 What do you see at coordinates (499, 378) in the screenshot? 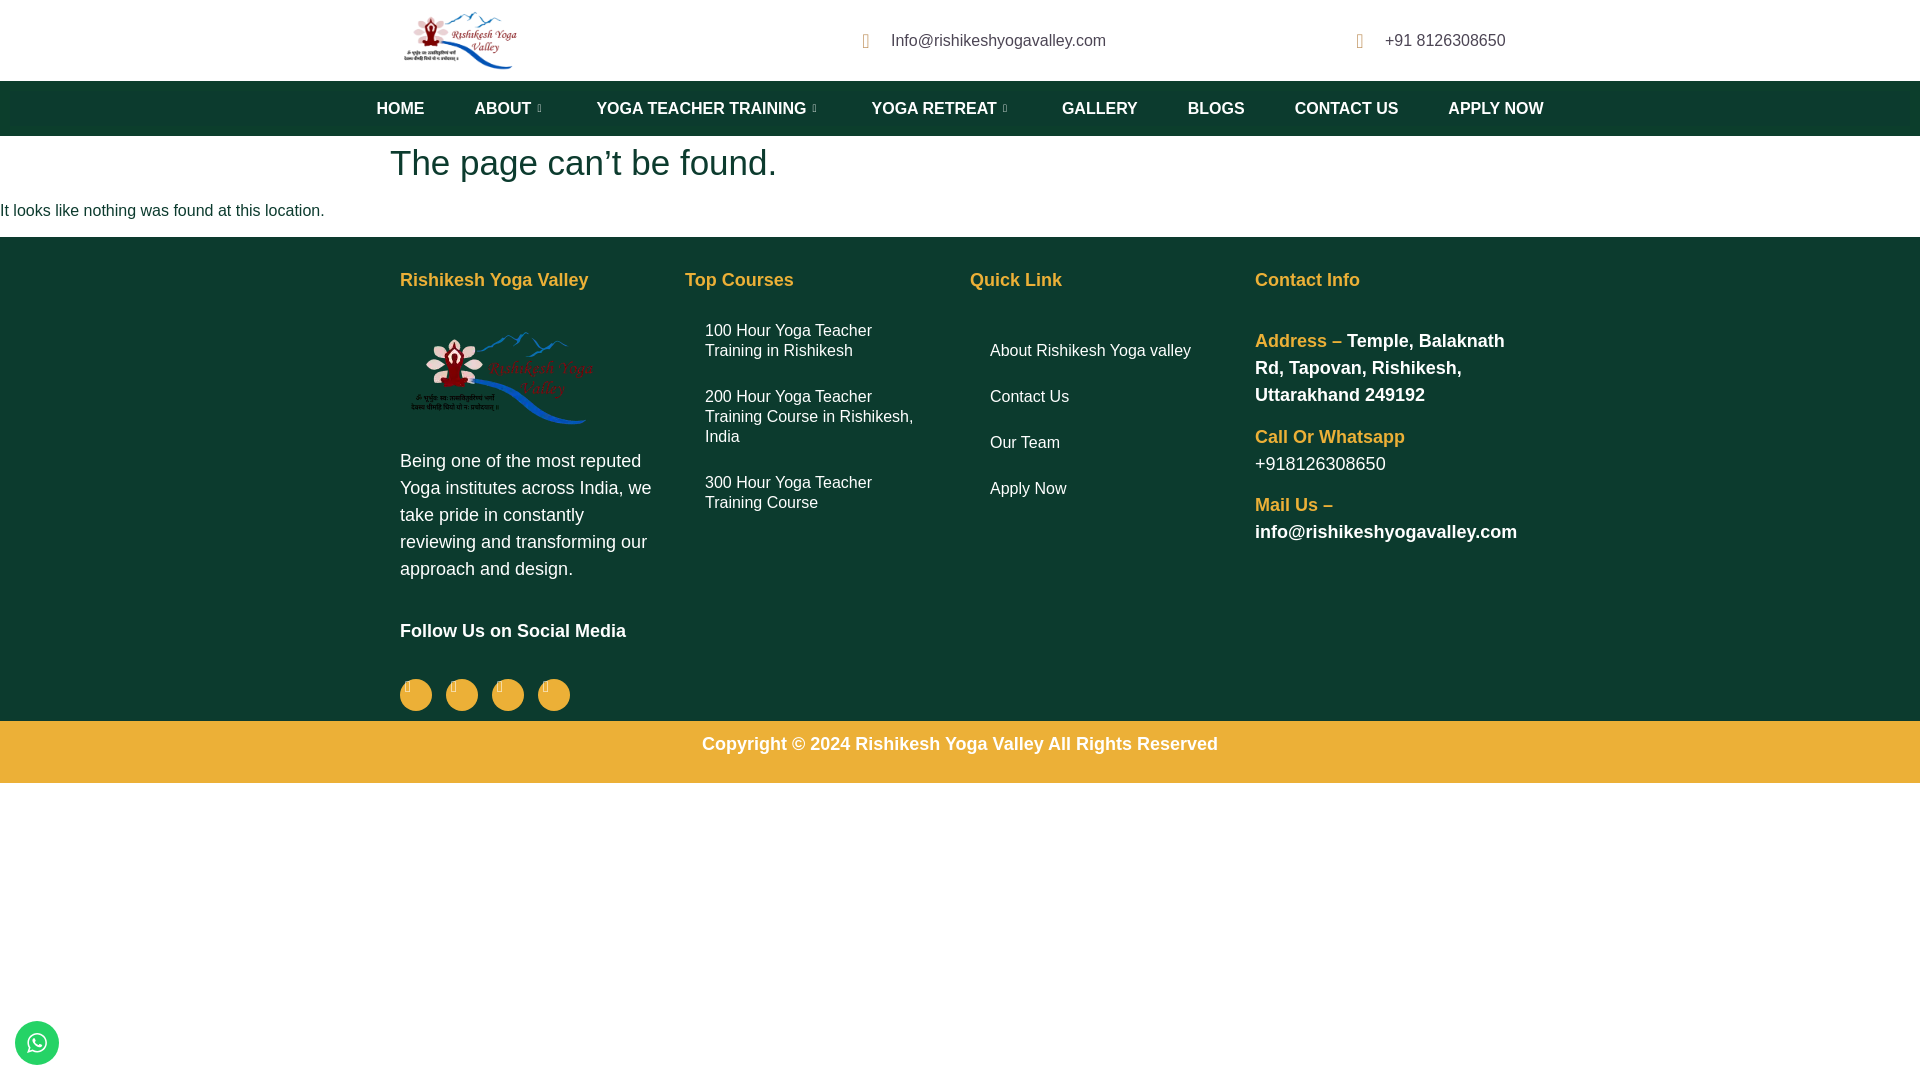
I see `PNG LOGO` at bounding box center [499, 378].